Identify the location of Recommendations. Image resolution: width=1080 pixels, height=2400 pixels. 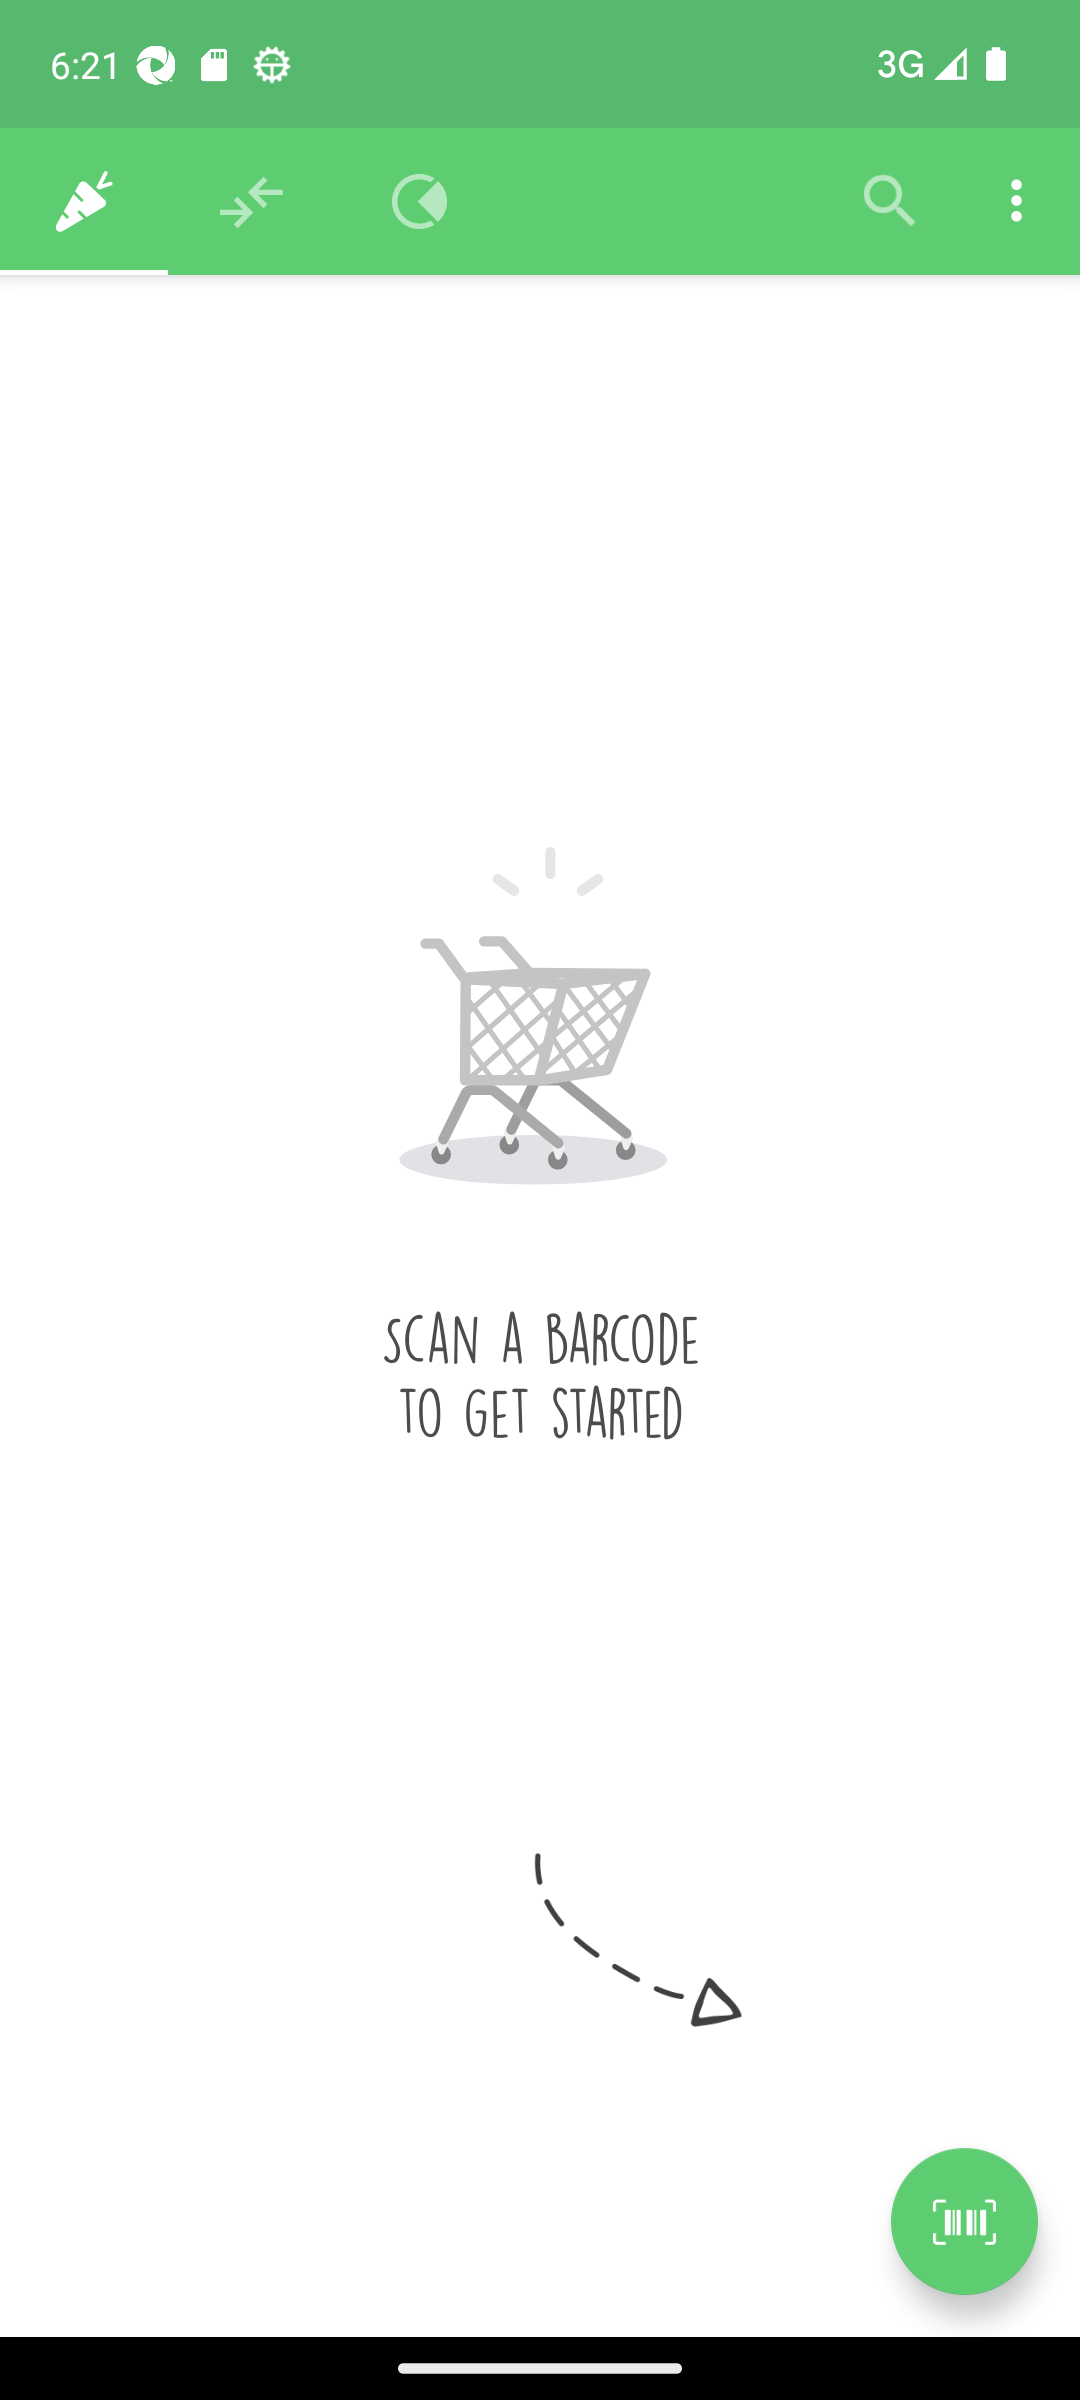
(252, 202).